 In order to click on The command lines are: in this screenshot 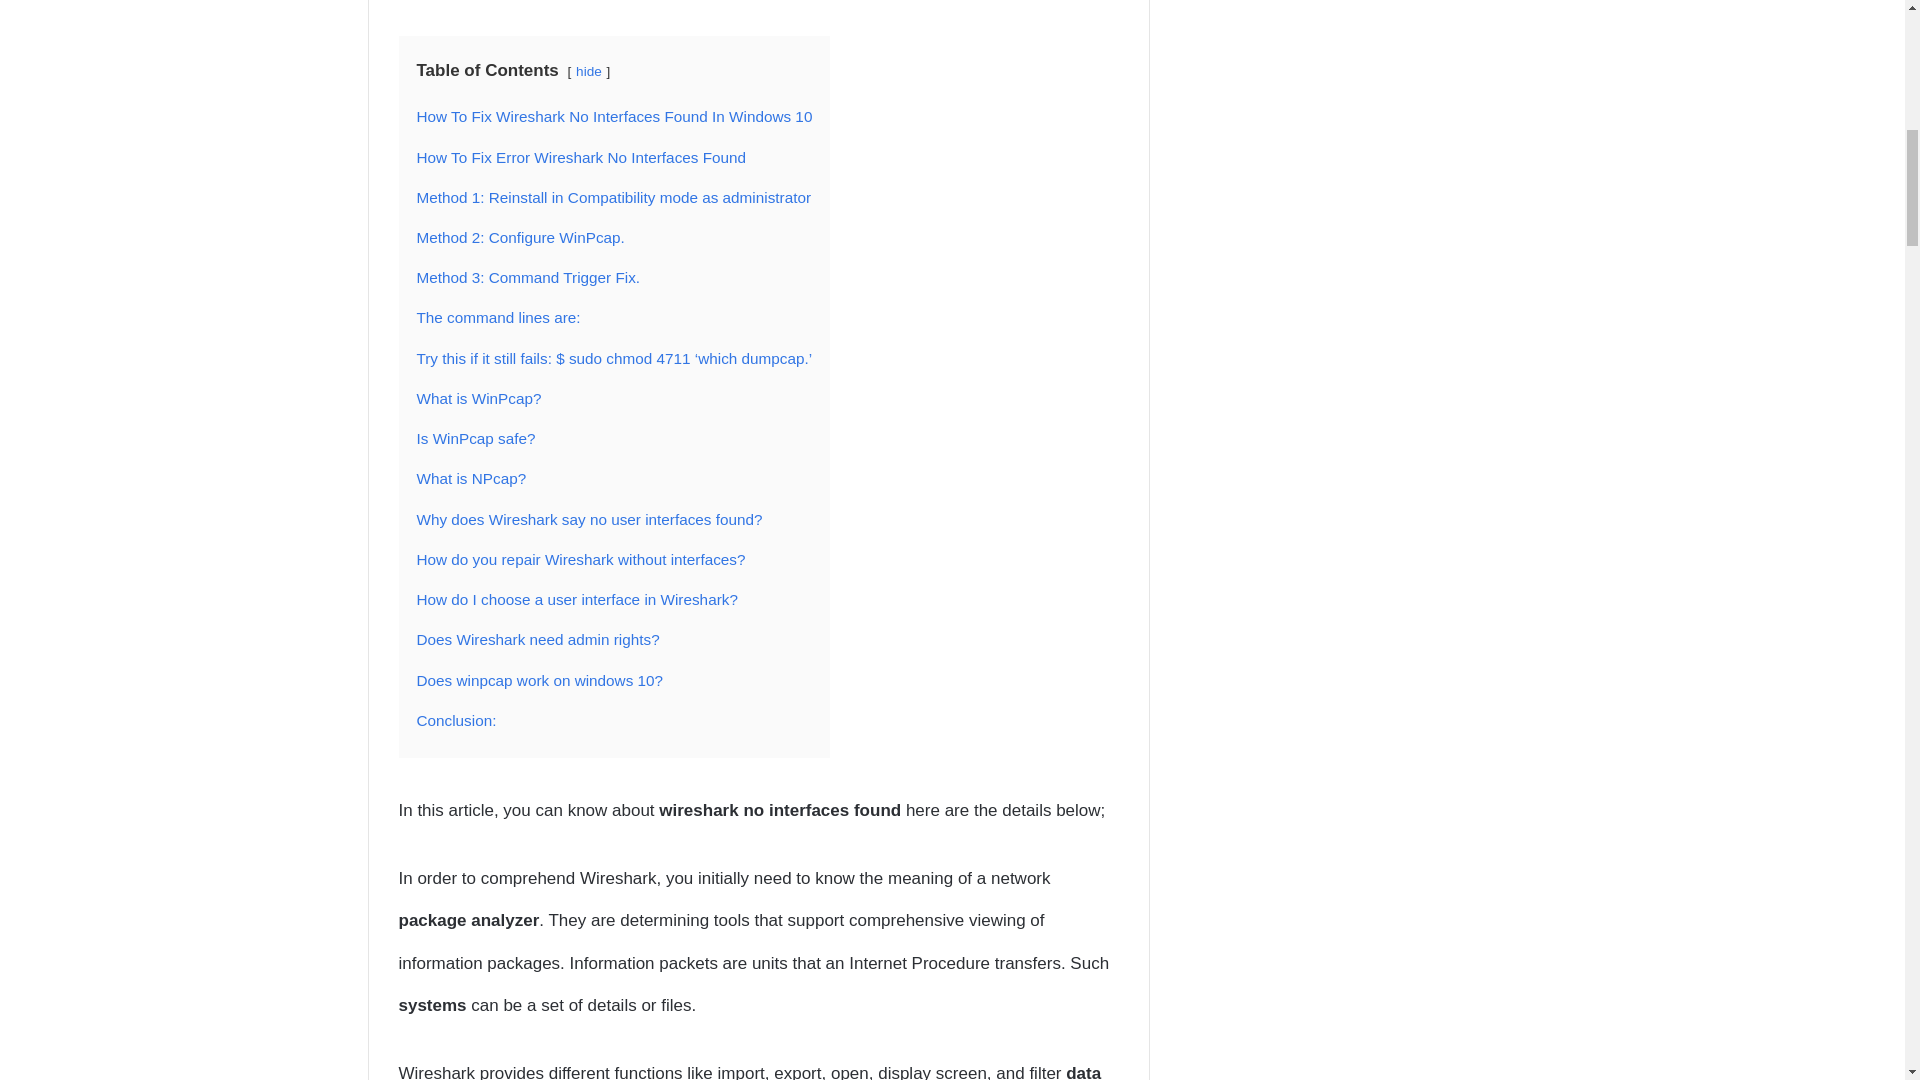, I will do `click(498, 317)`.